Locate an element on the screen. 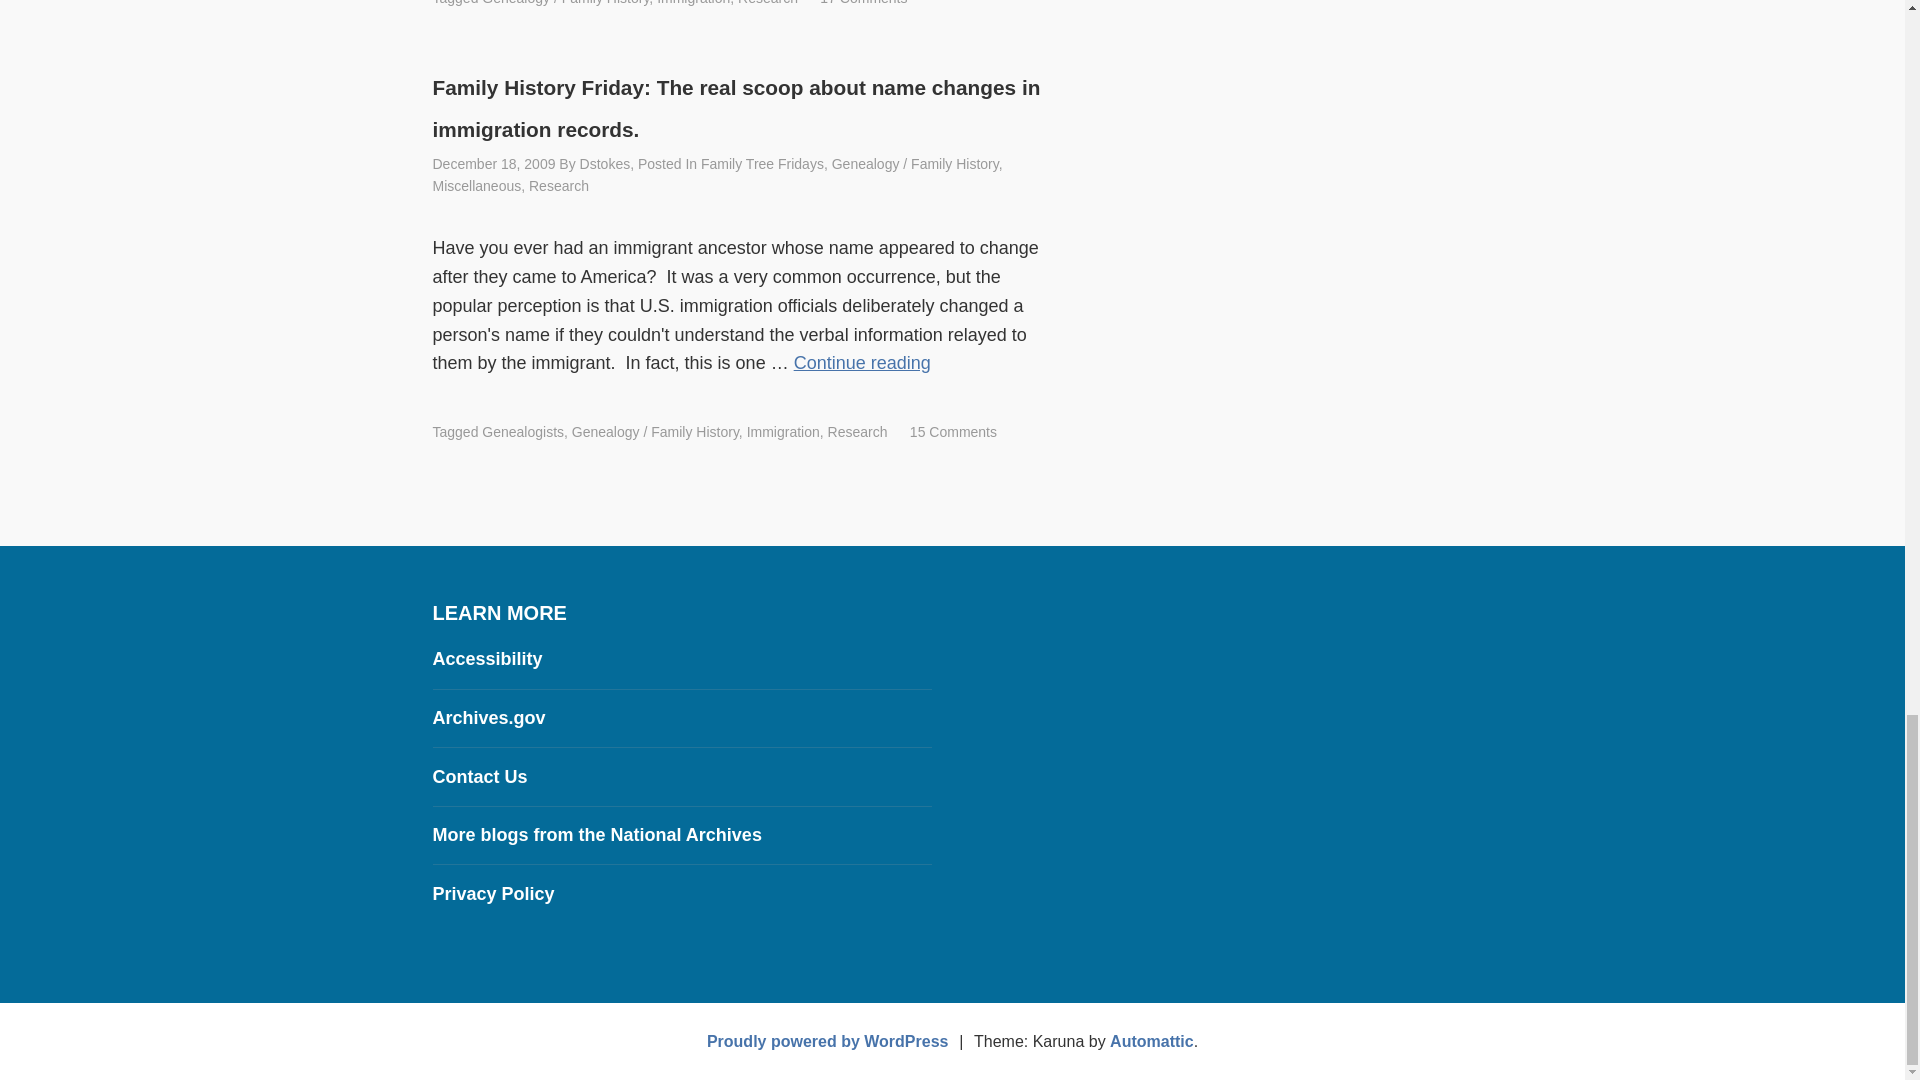 This screenshot has height=1080, width=1920. Research is located at coordinates (559, 186).